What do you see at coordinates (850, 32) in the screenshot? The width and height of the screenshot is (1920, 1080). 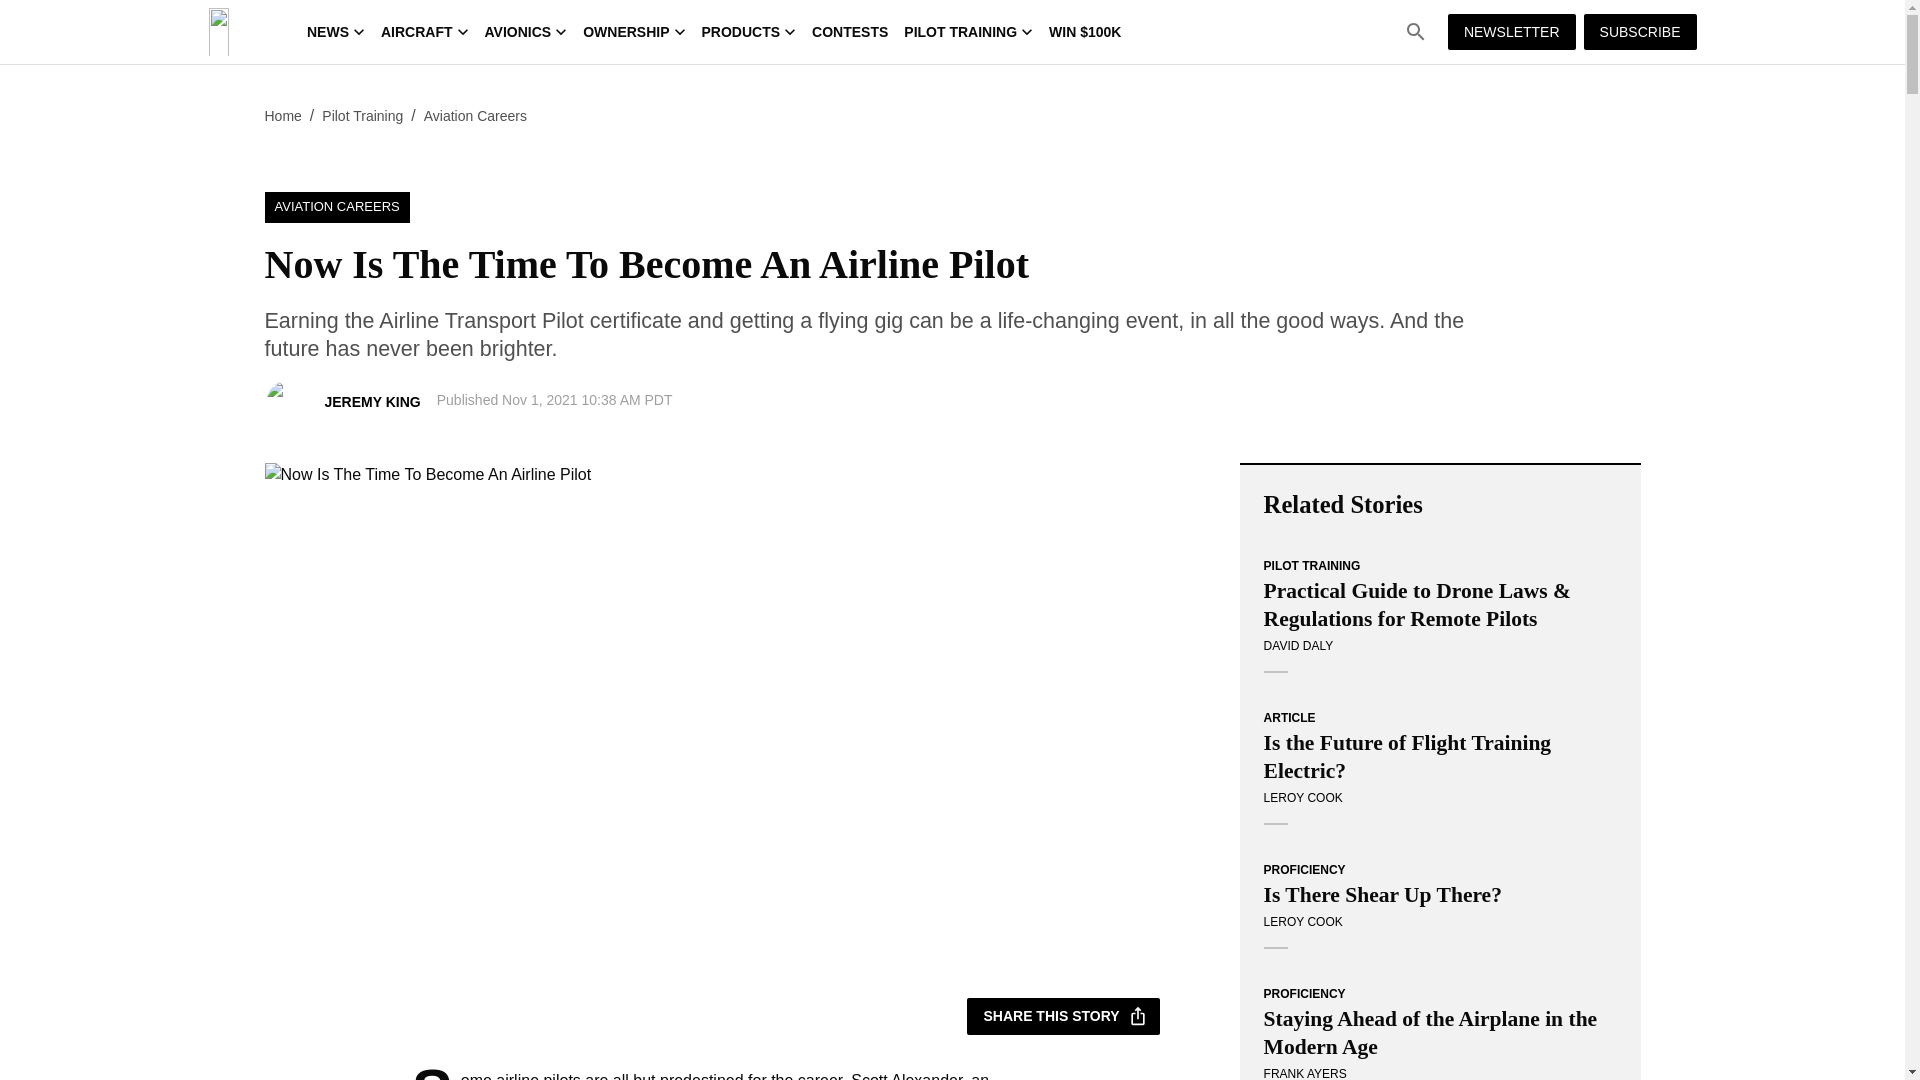 I see `CONTESTS` at bounding box center [850, 32].